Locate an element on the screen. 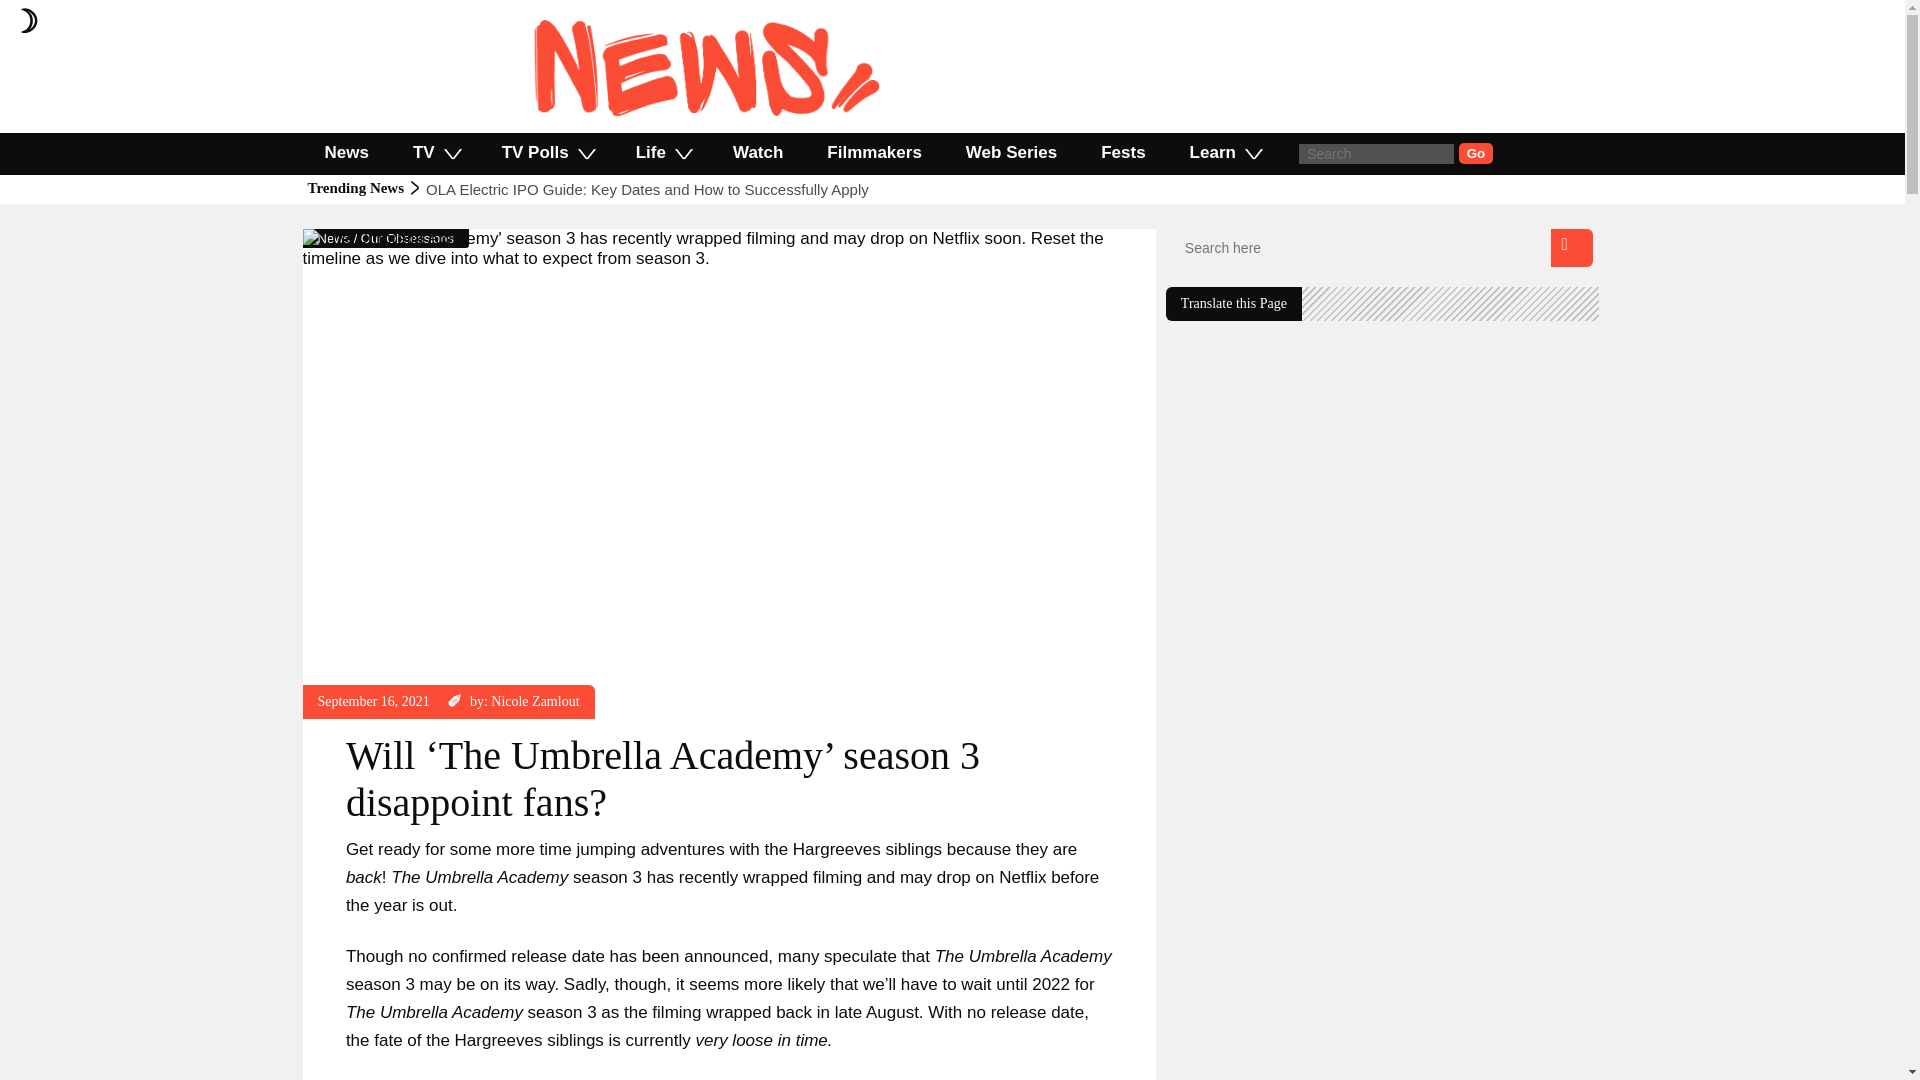 The image size is (1920, 1080). Go is located at coordinates (1476, 153).